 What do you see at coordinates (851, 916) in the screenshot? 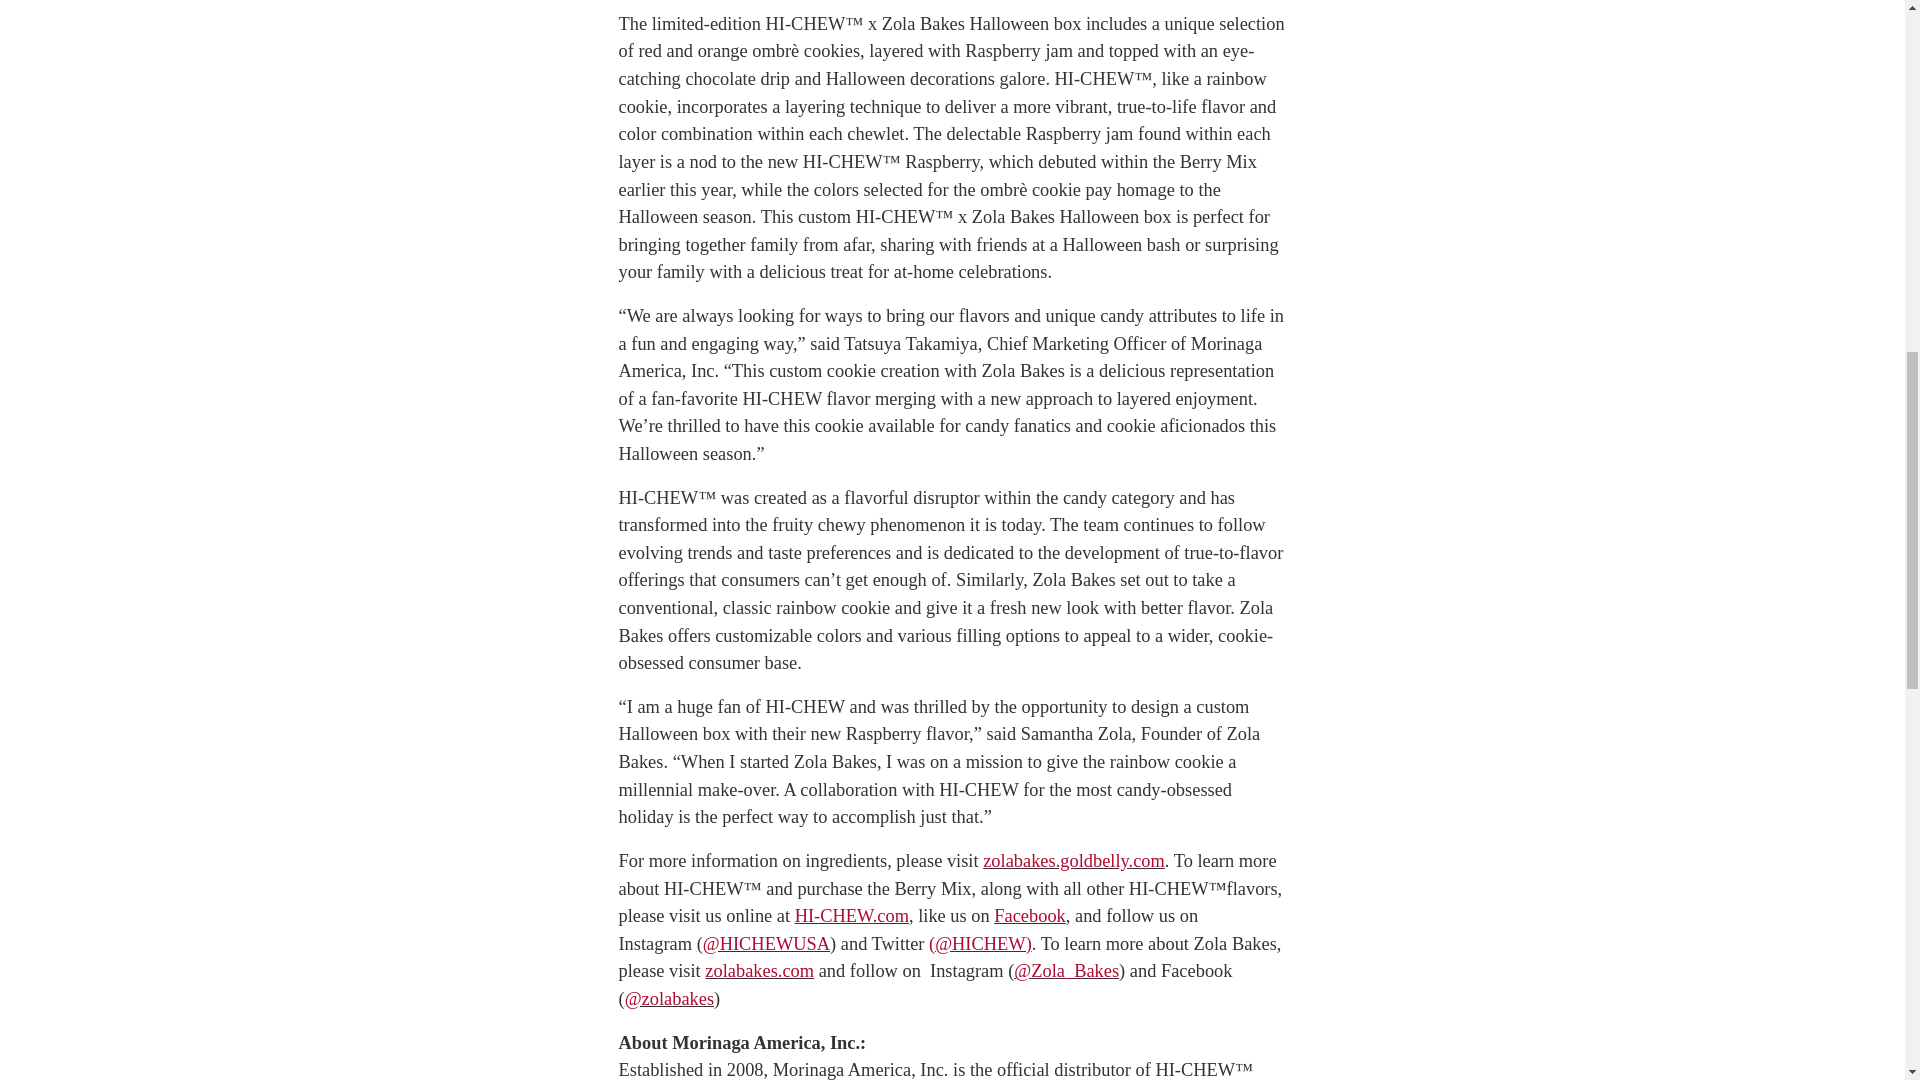
I see `HI-CHEW.com` at bounding box center [851, 916].